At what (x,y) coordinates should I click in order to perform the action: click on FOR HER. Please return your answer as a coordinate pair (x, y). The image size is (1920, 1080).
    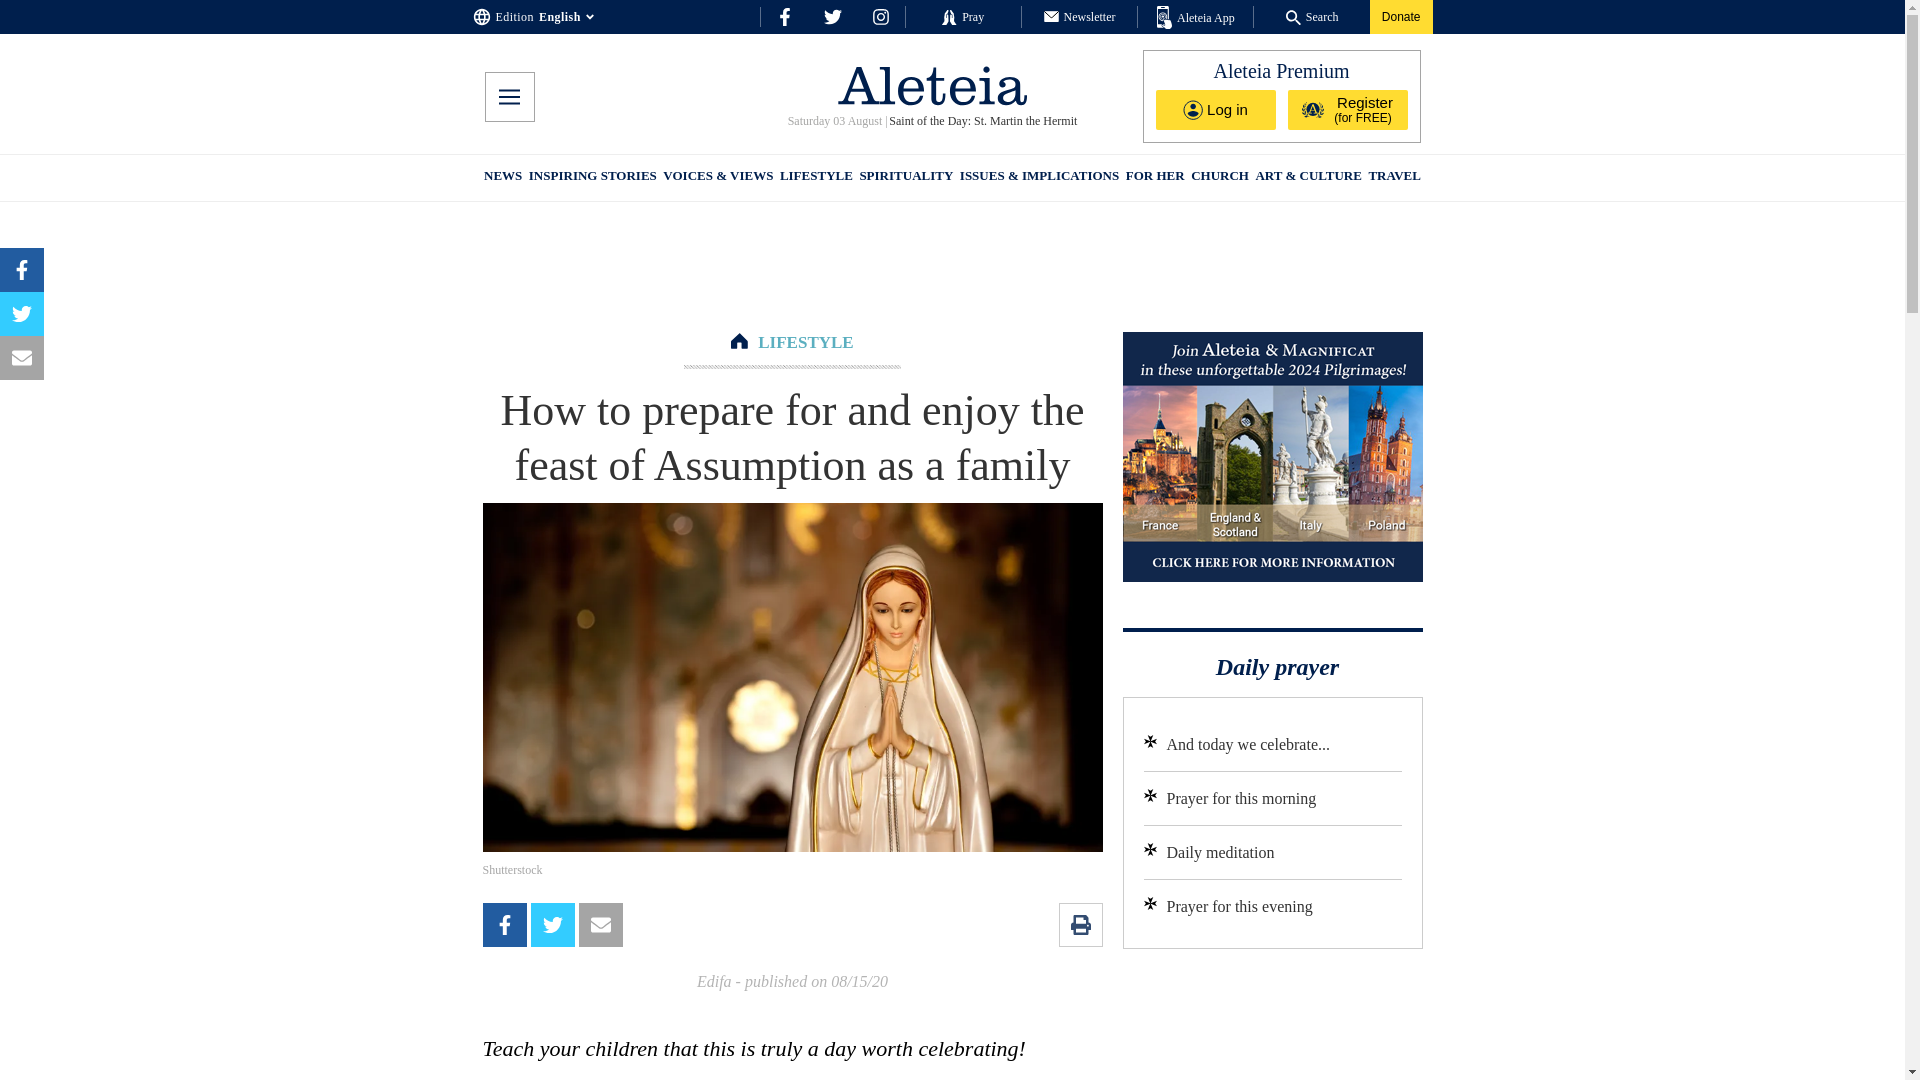
    Looking at the image, I should click on (1154, 178).